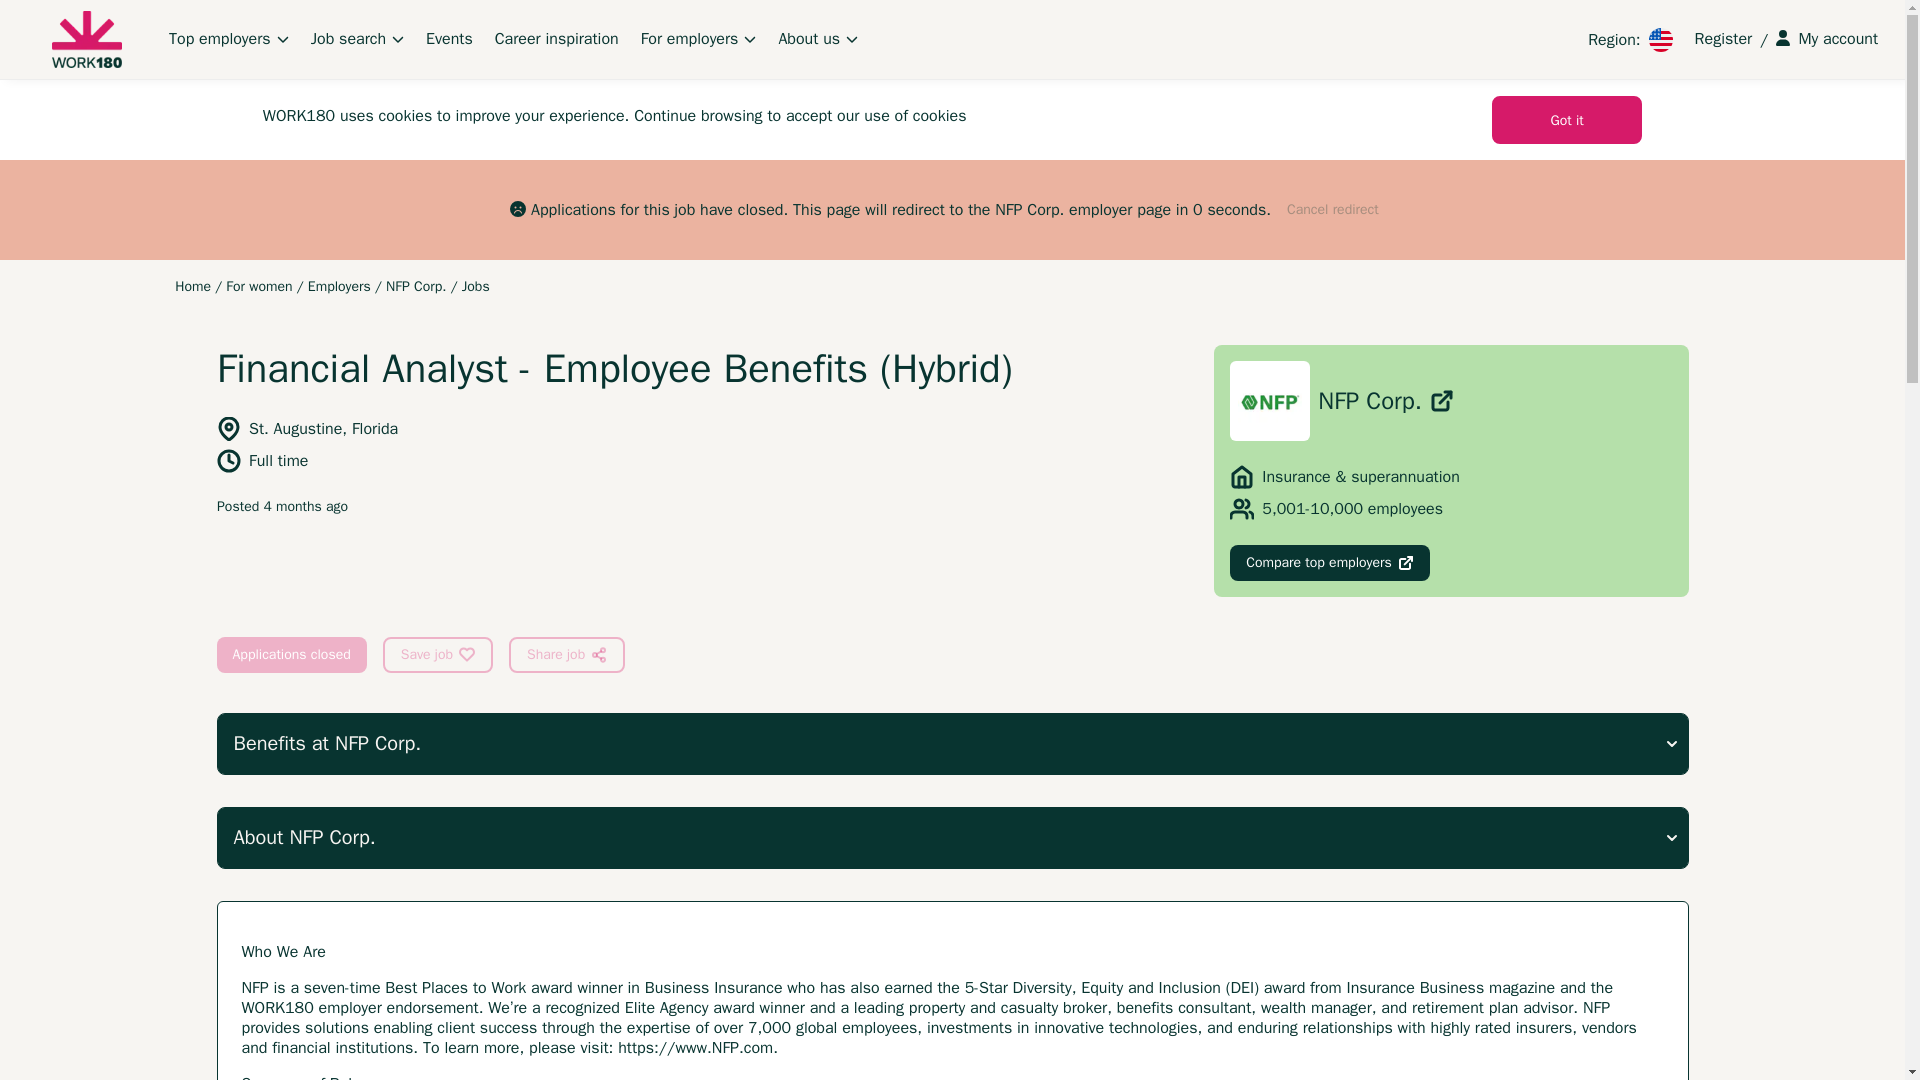  I want to click on Got it, so click(1566, 120).